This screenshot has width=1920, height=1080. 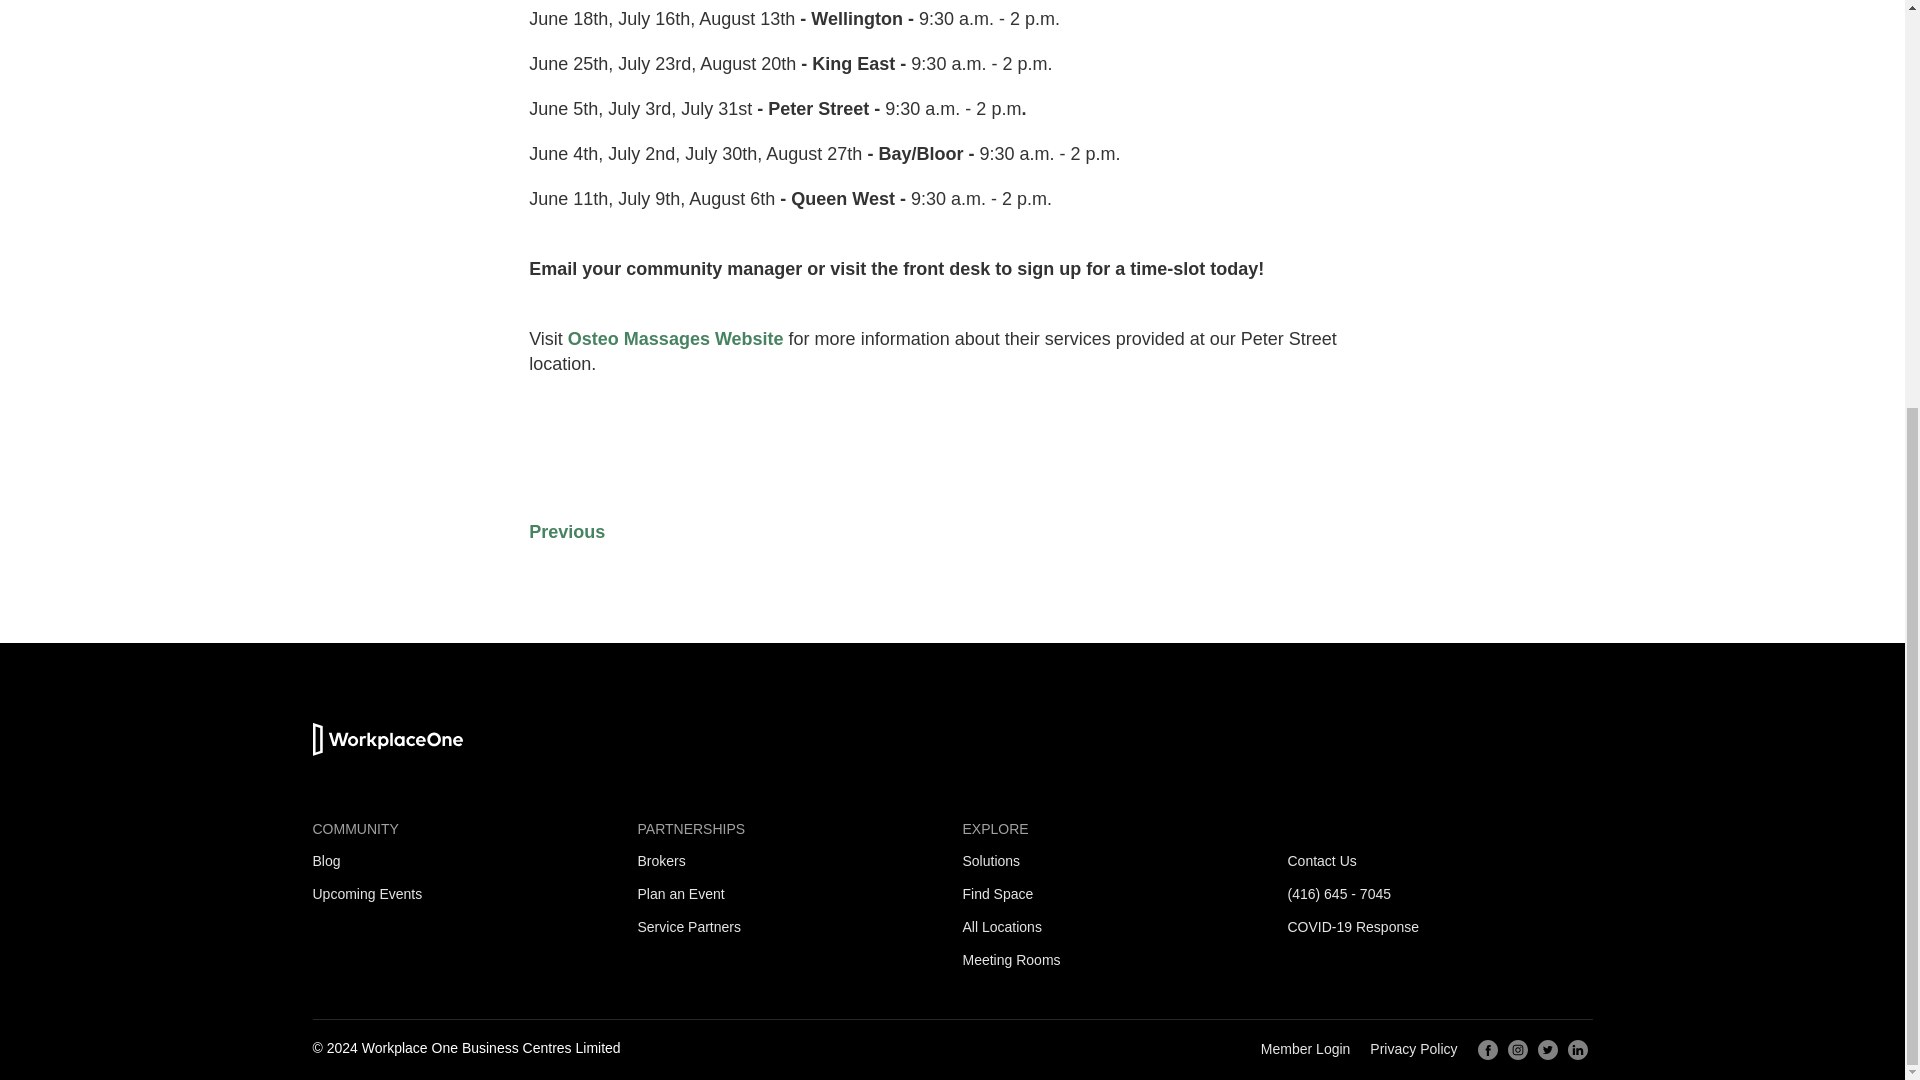 What do you see at coordinates (1306, 1049) in the screenshot?
I see `Member Login` at bounding box center [1306, 1049].